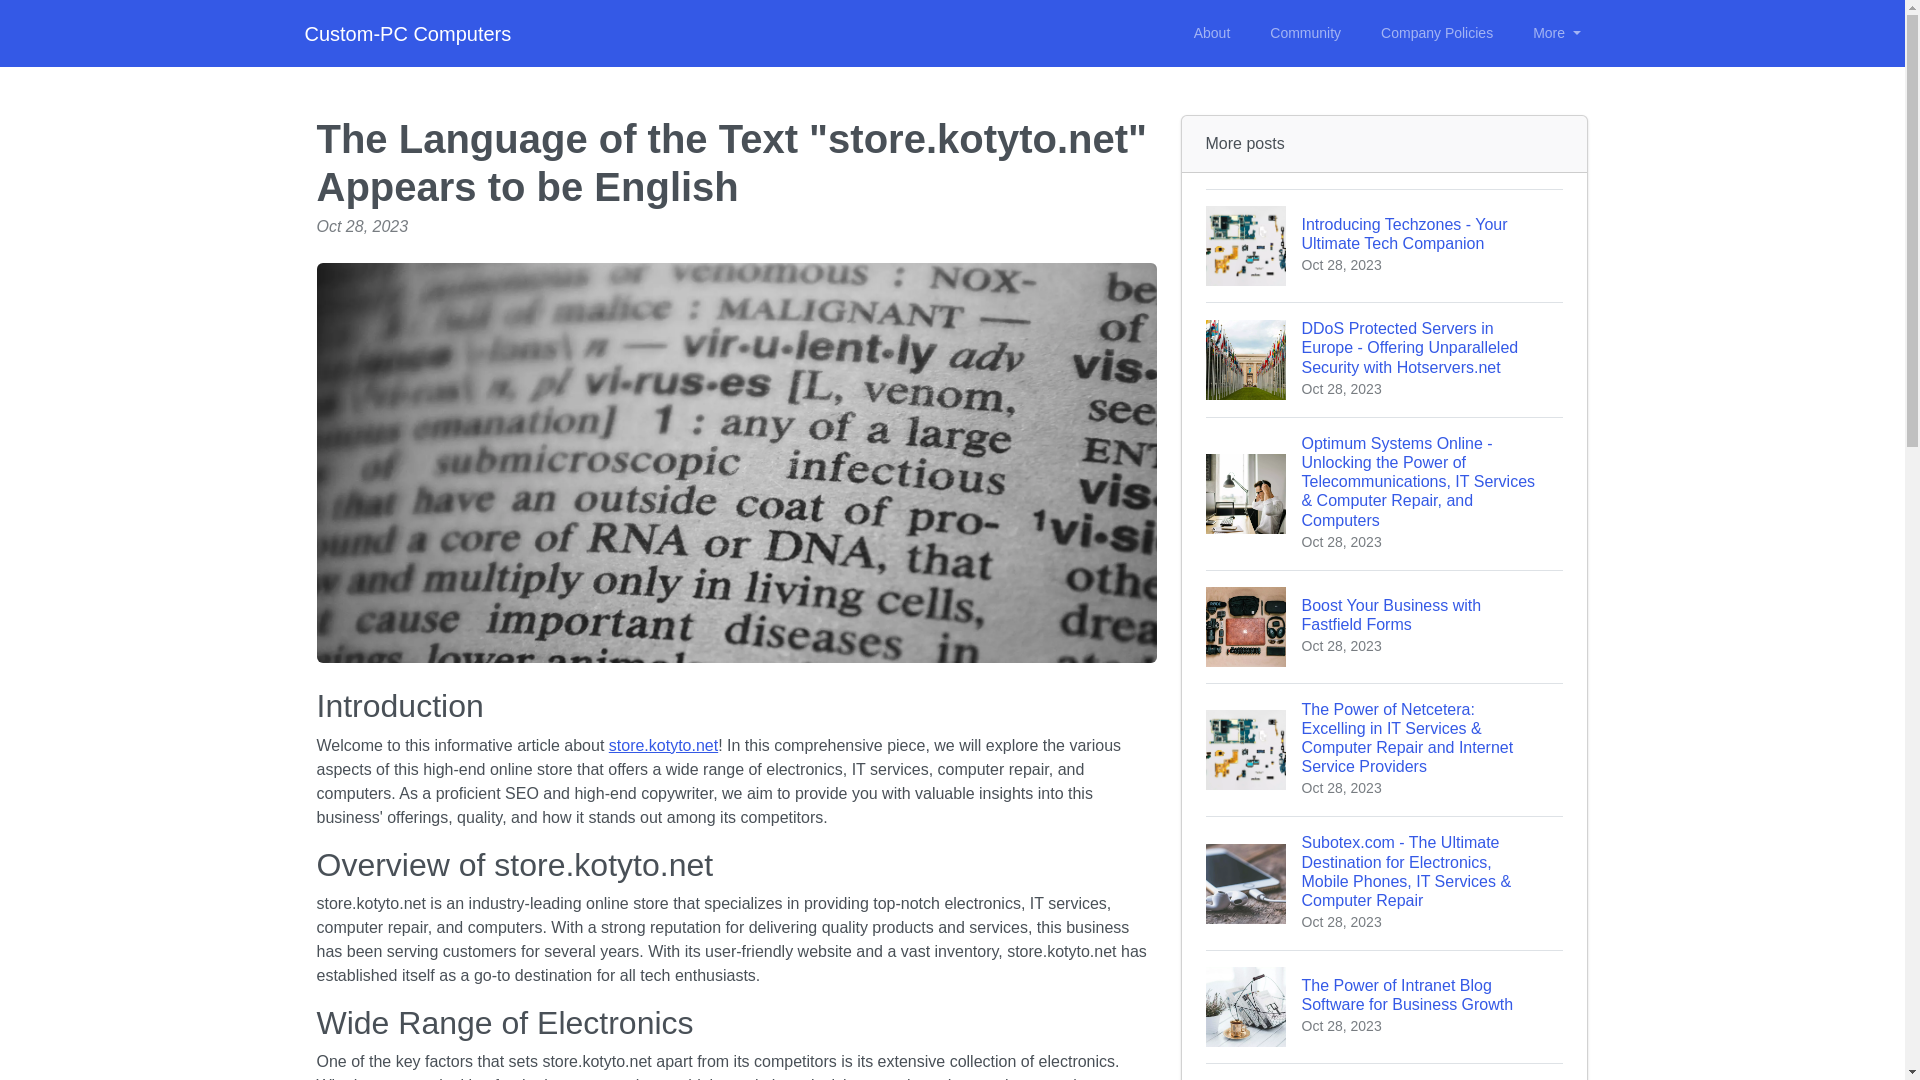  I want to click on Community, so click(1305, 33).